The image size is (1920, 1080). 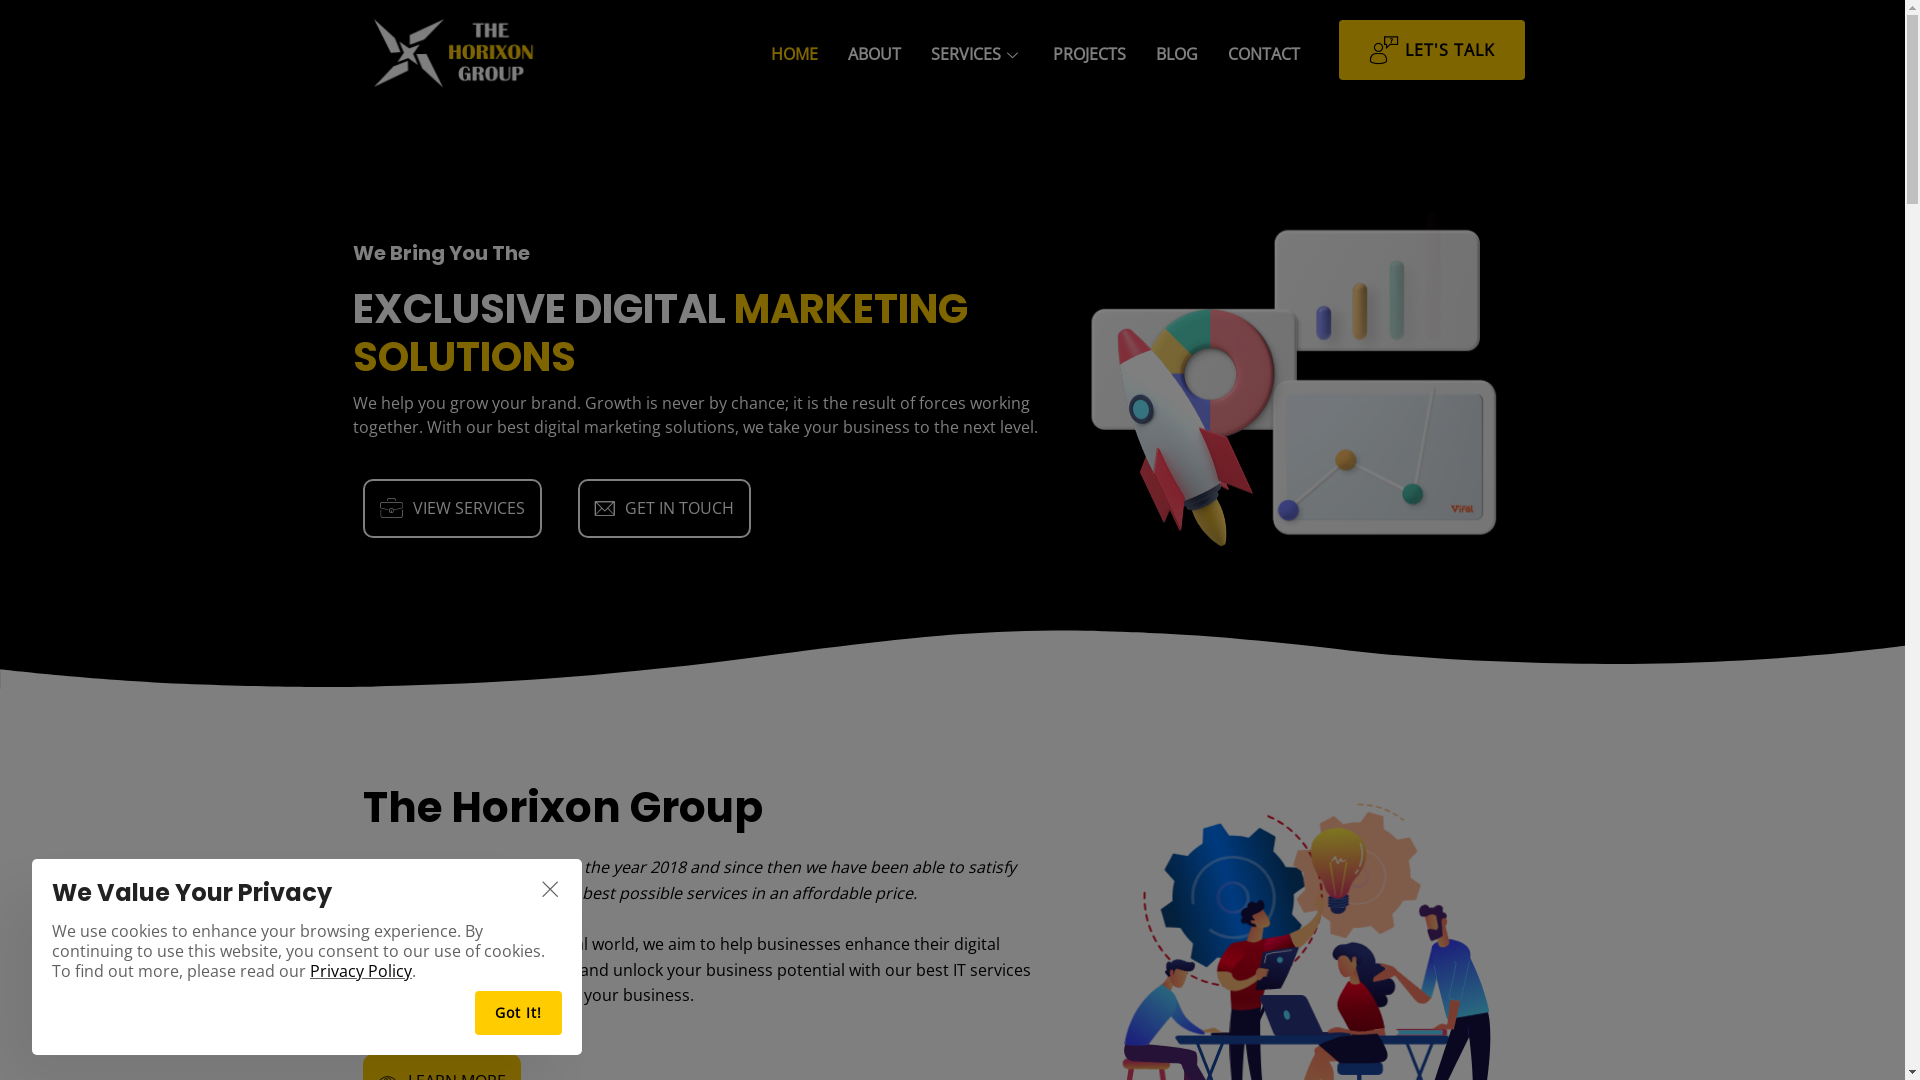 I want to click on Got It!, so click(x=518, y=1013).